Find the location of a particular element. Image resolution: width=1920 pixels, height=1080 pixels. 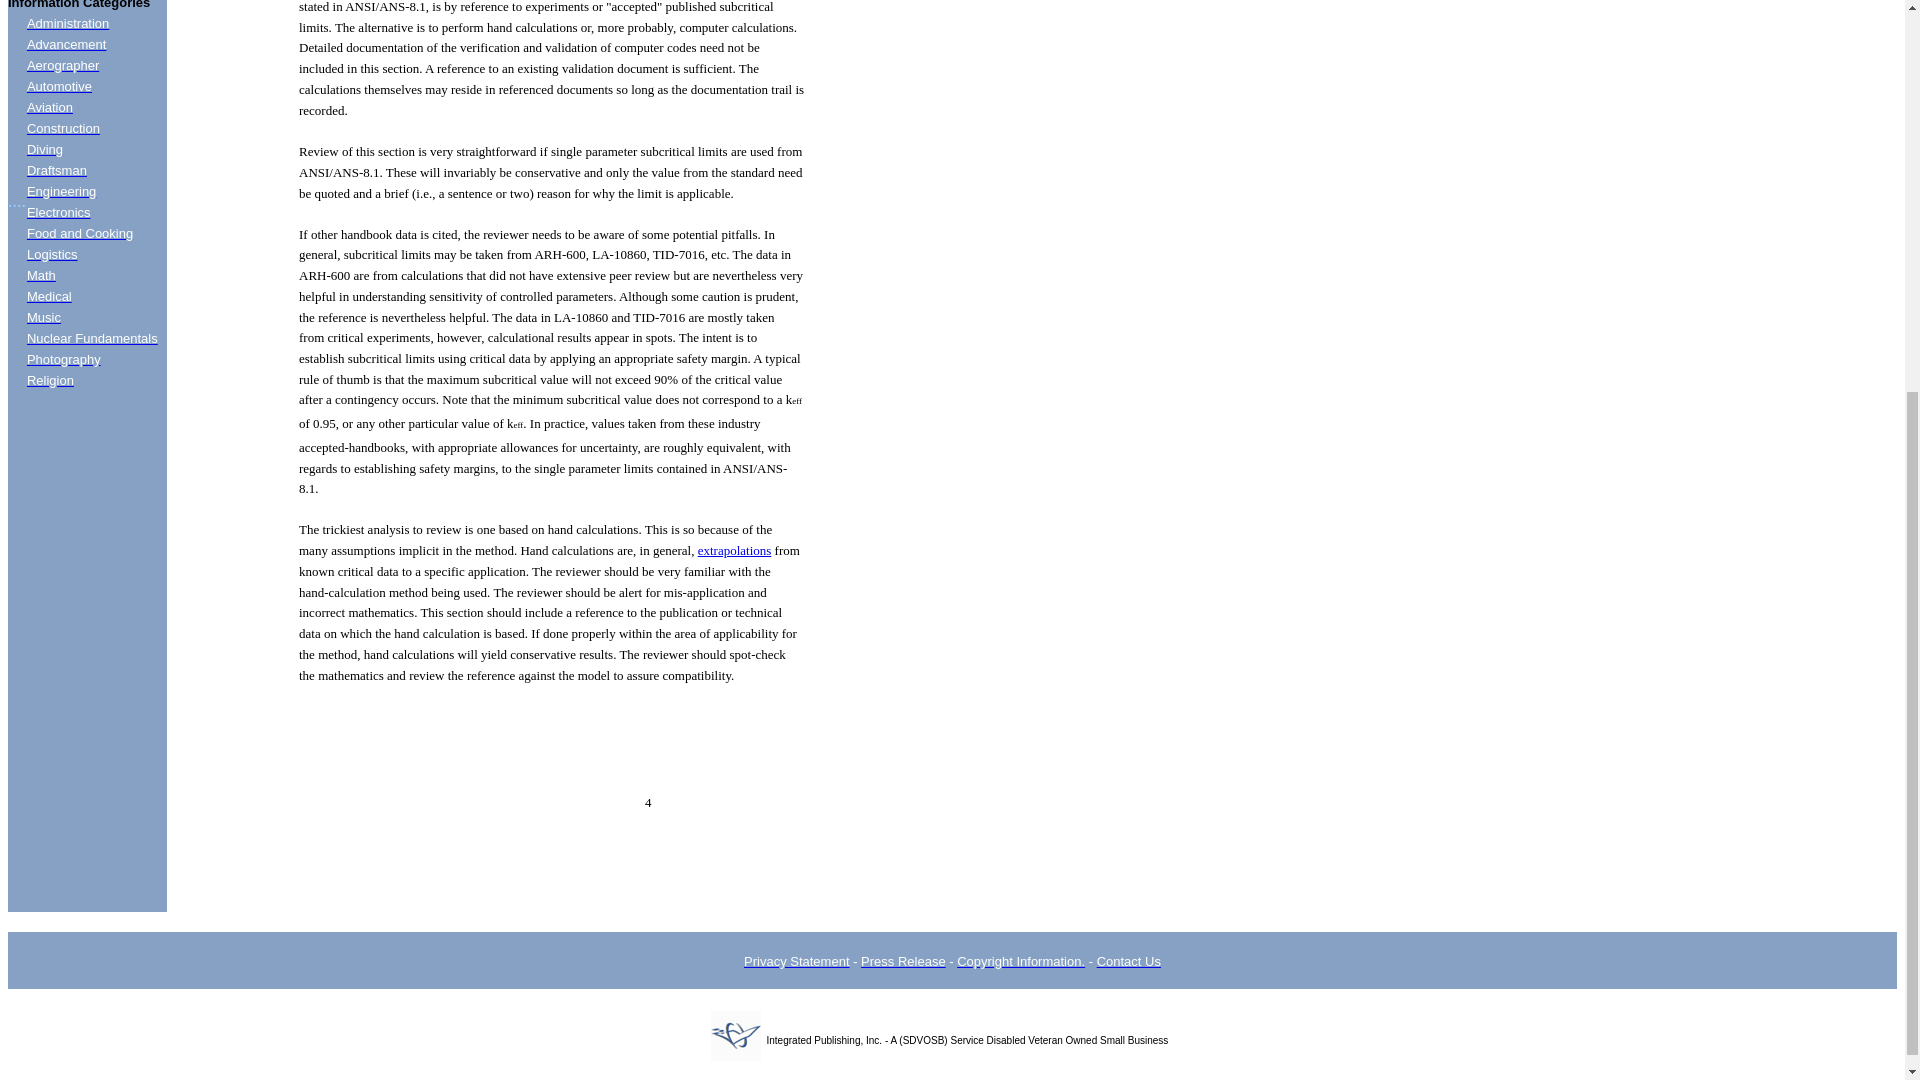

Draftsman is located at coordinates (56, 170).